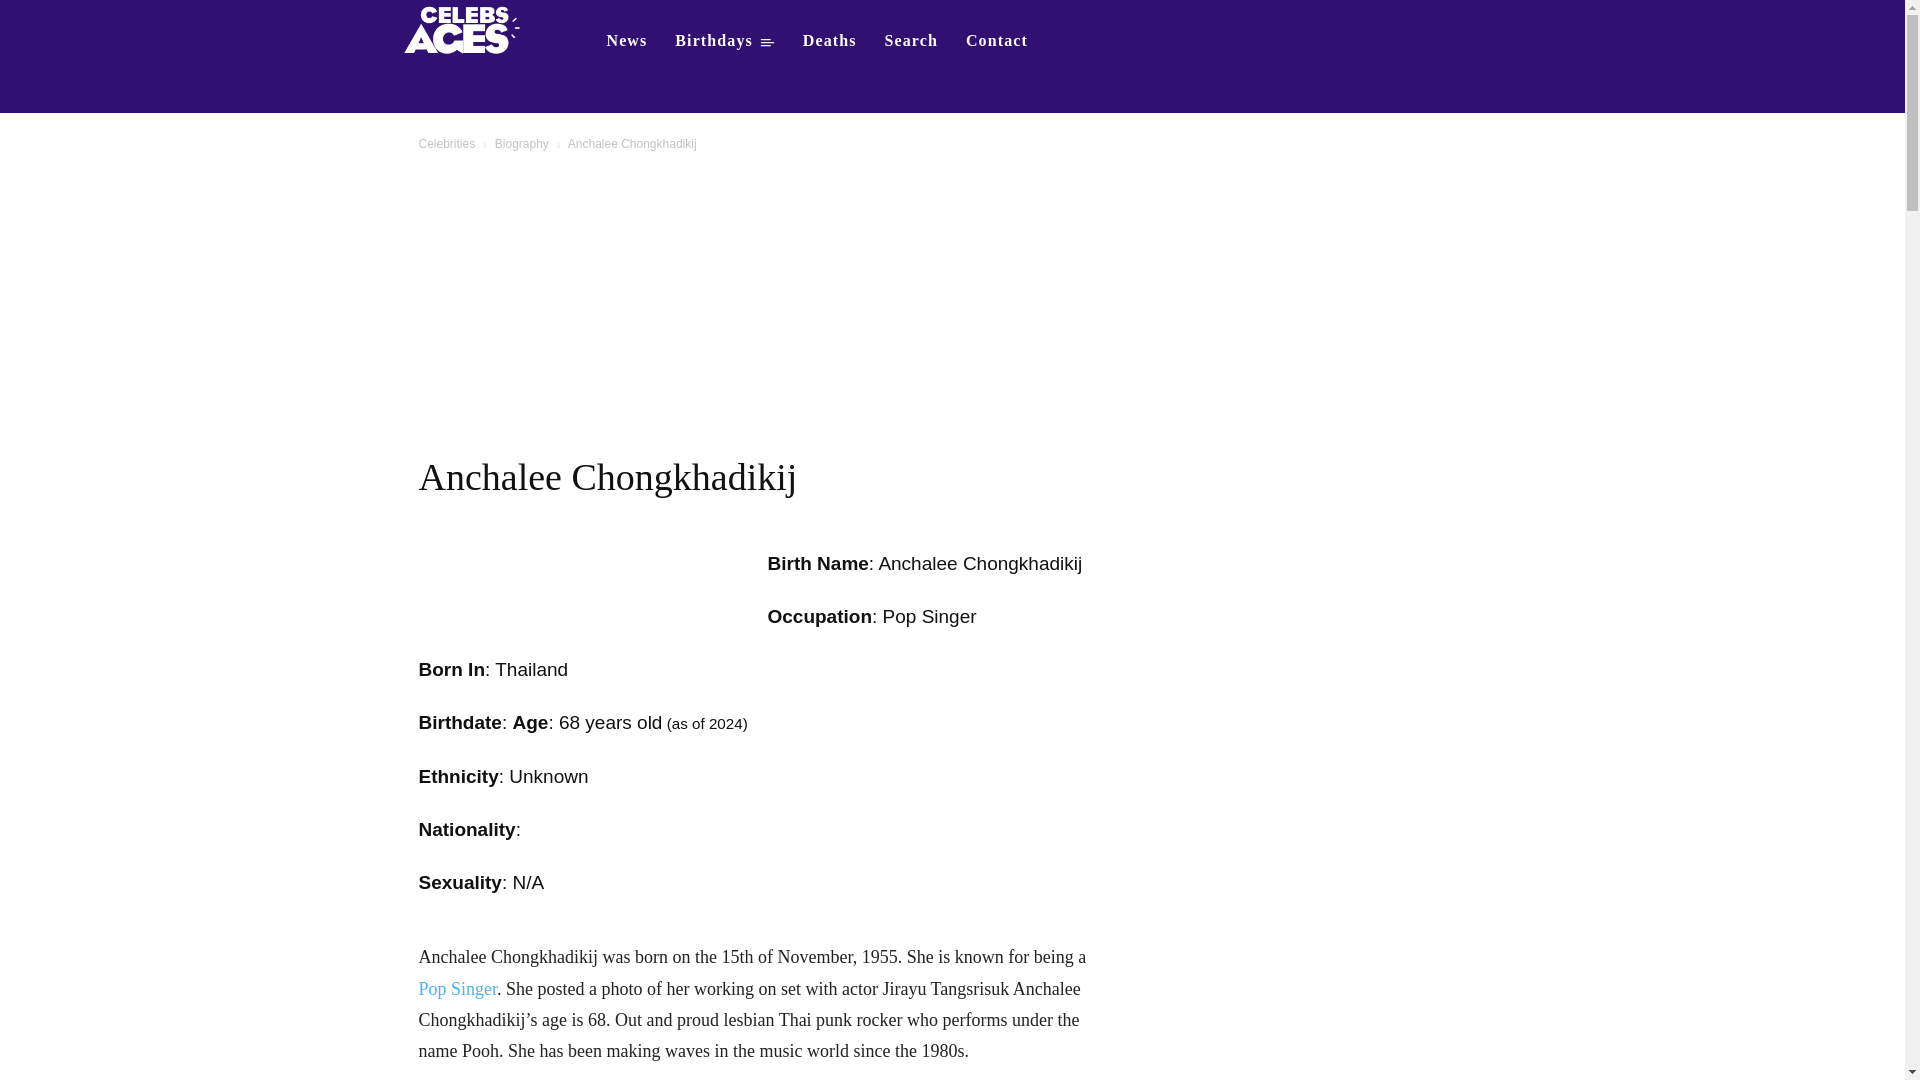 This screenshot has height=1080, width=1920. Describe the element at coordinates (522, 144) in the screenshot. I see `Biography` at that location.